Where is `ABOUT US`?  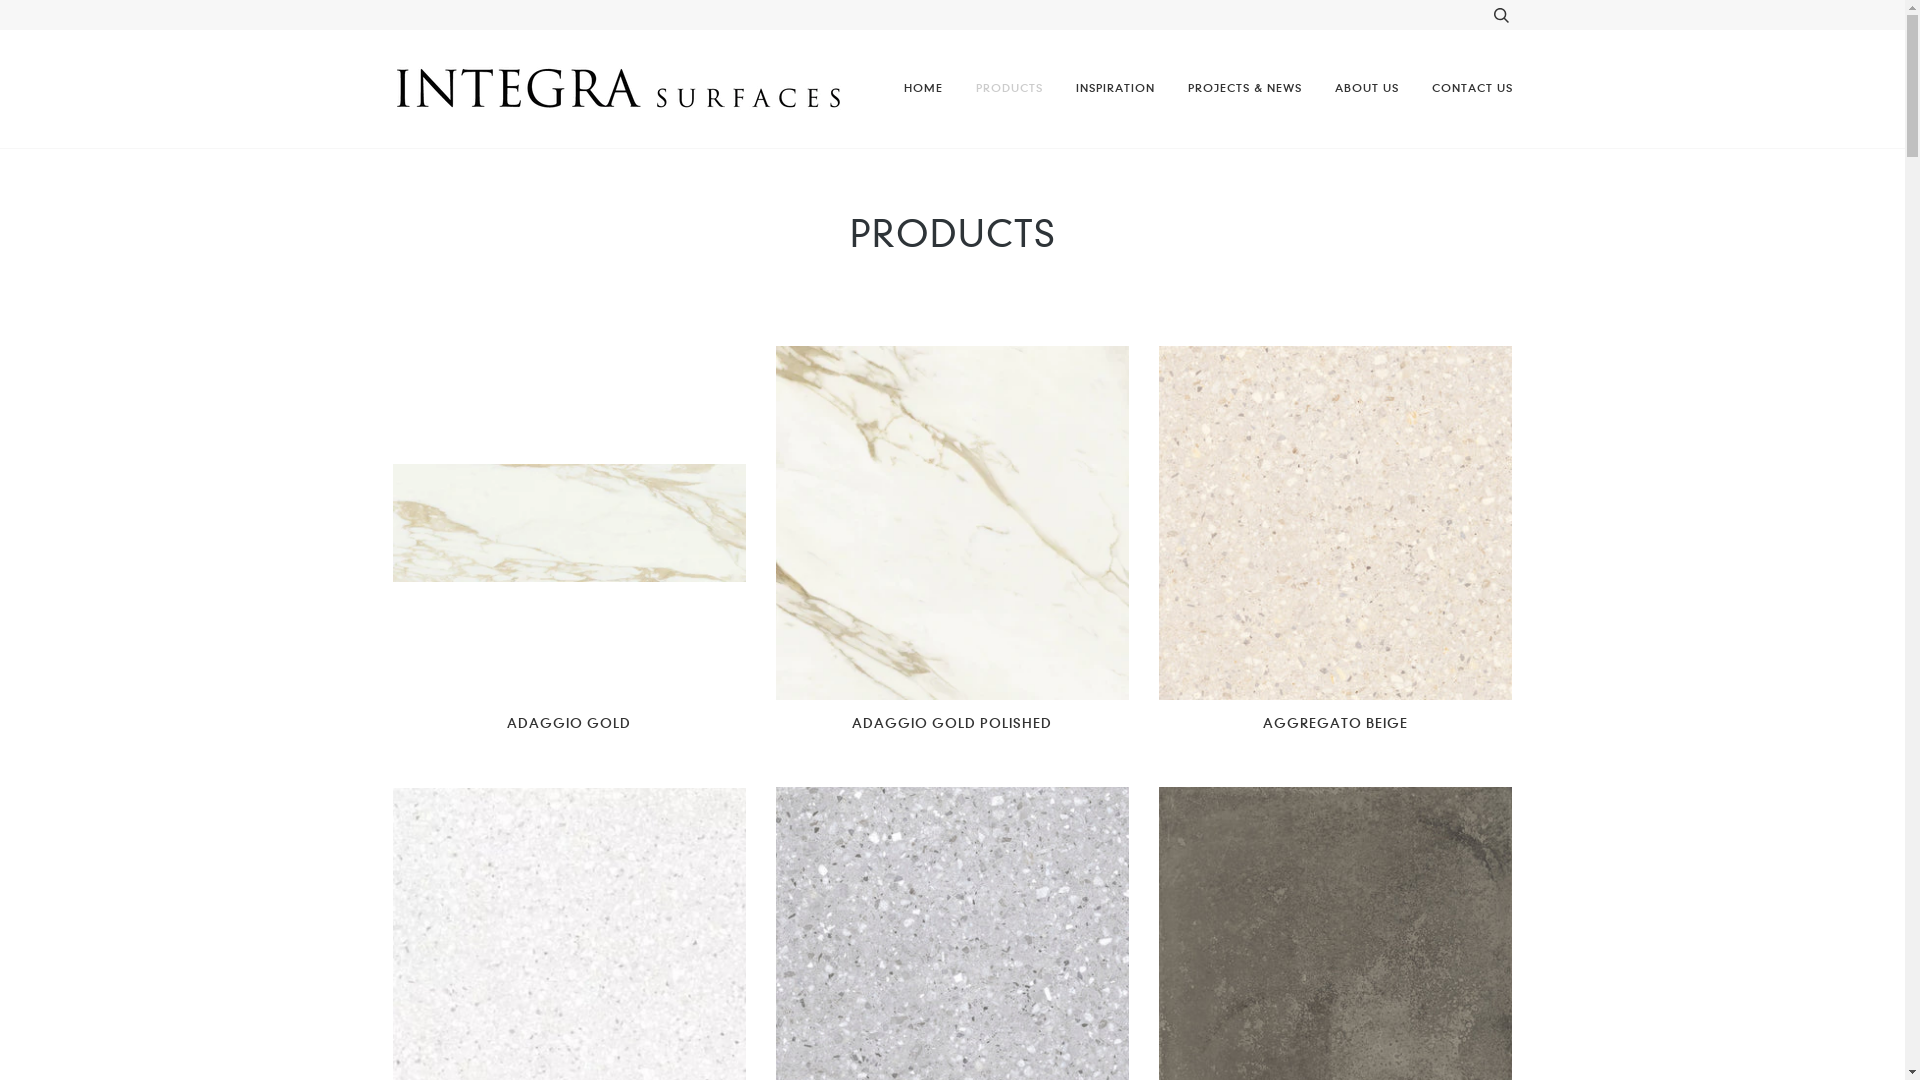 ABOUT US is located at coordinates (1366, 89).